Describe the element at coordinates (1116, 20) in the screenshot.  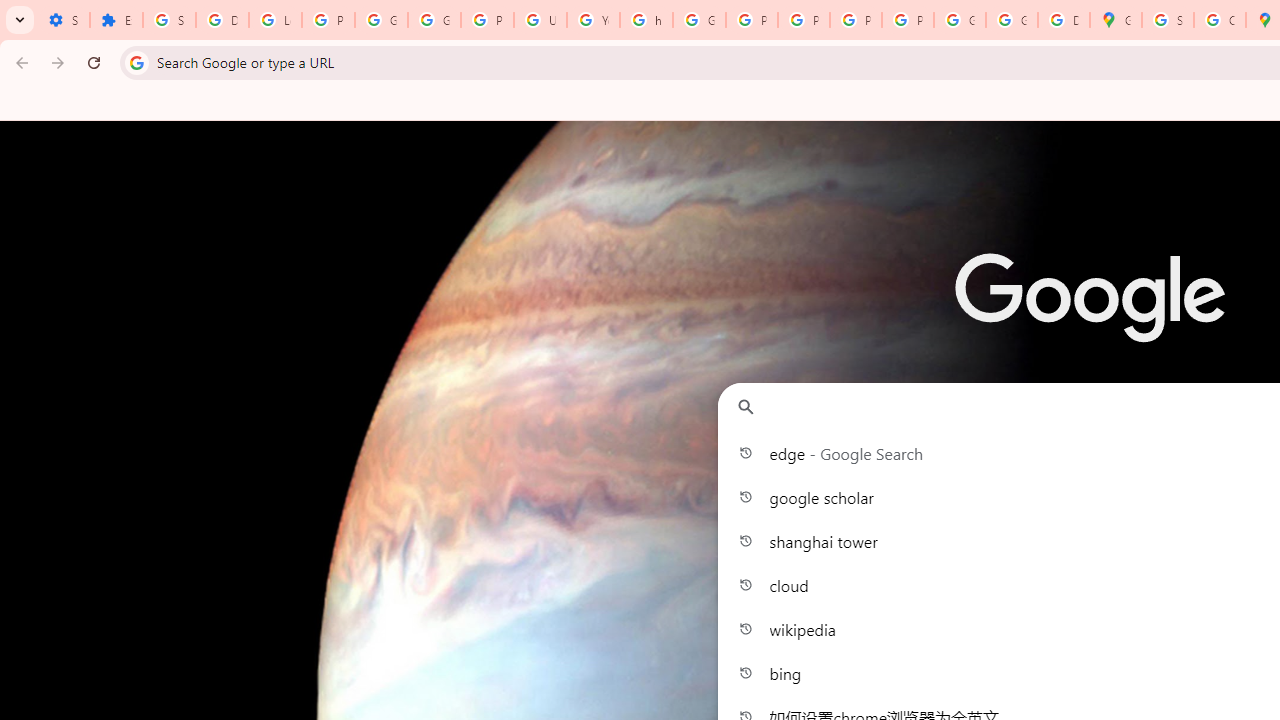
I see `Google Maps` at that location.